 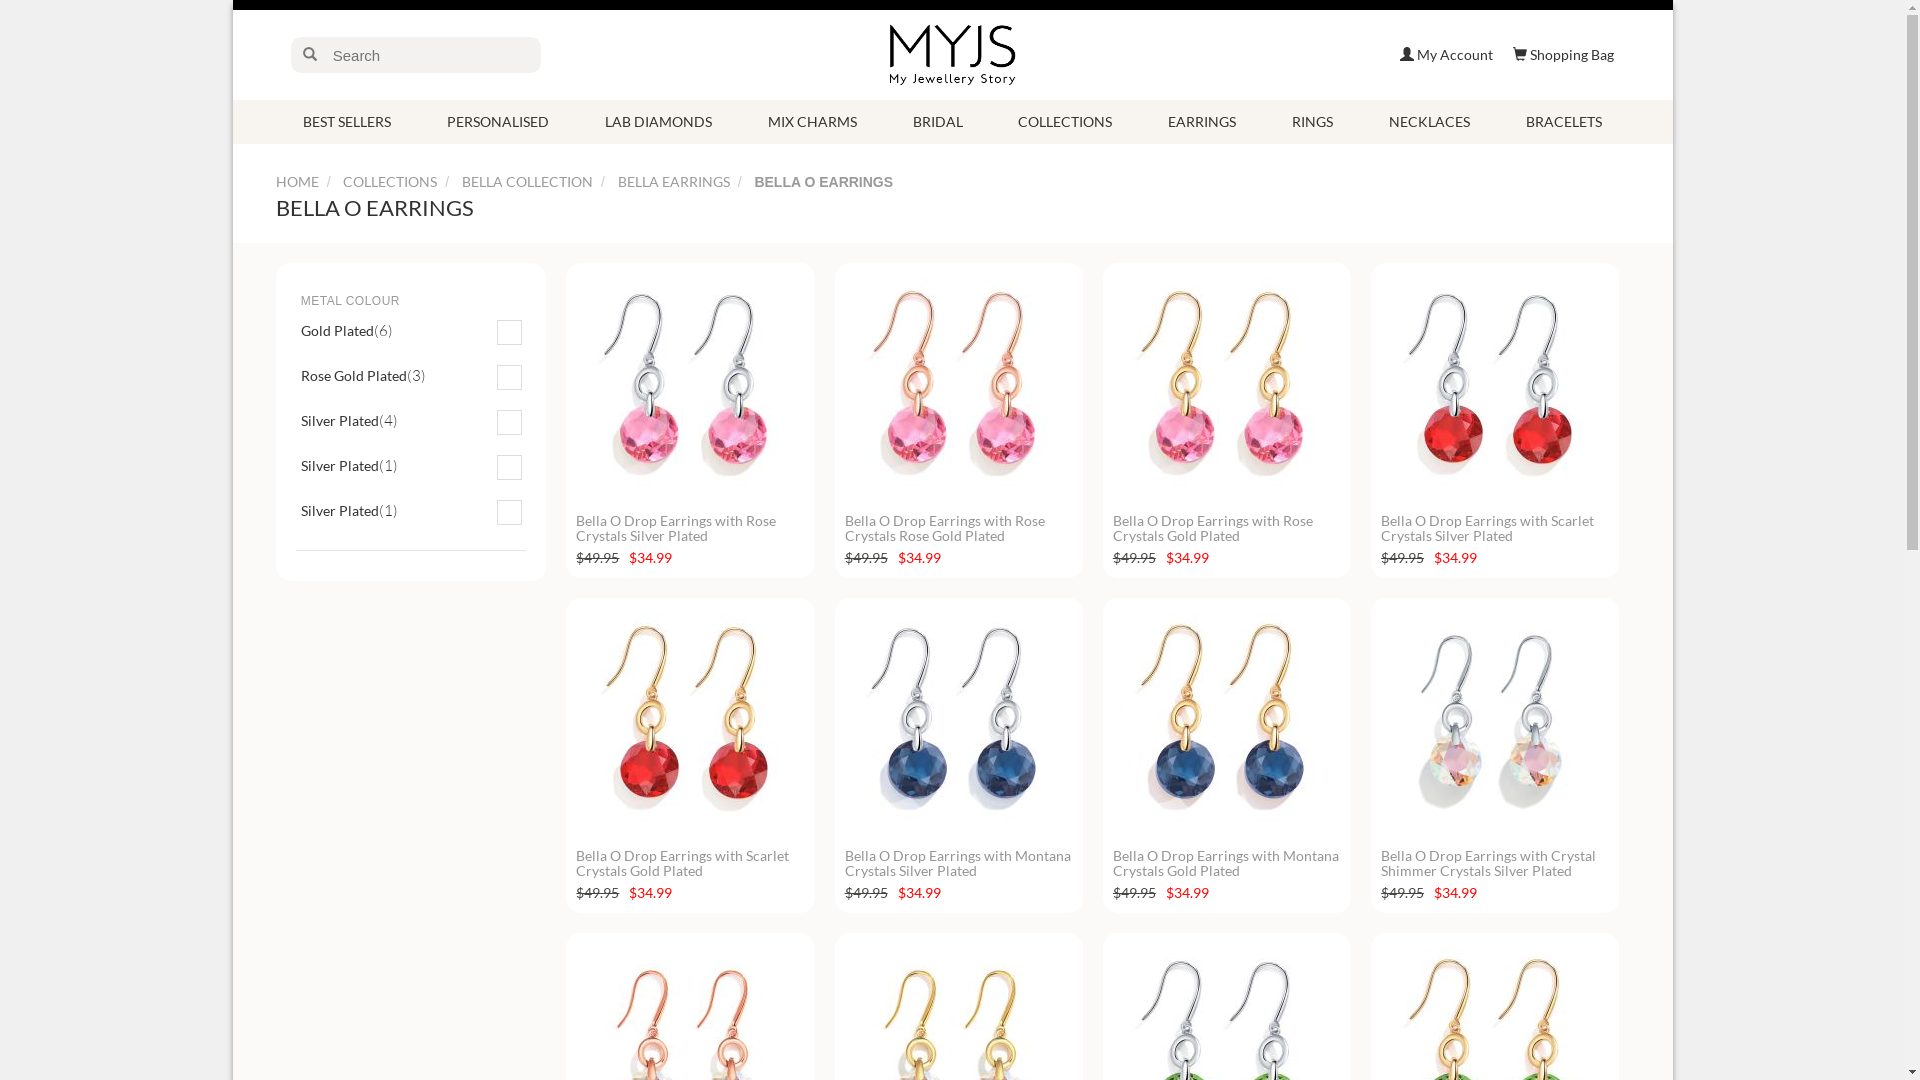 What do you see at coordinates (952, 54) in the screenshot?
I see `My Jewellery Story` at bounding box center [952, 54].